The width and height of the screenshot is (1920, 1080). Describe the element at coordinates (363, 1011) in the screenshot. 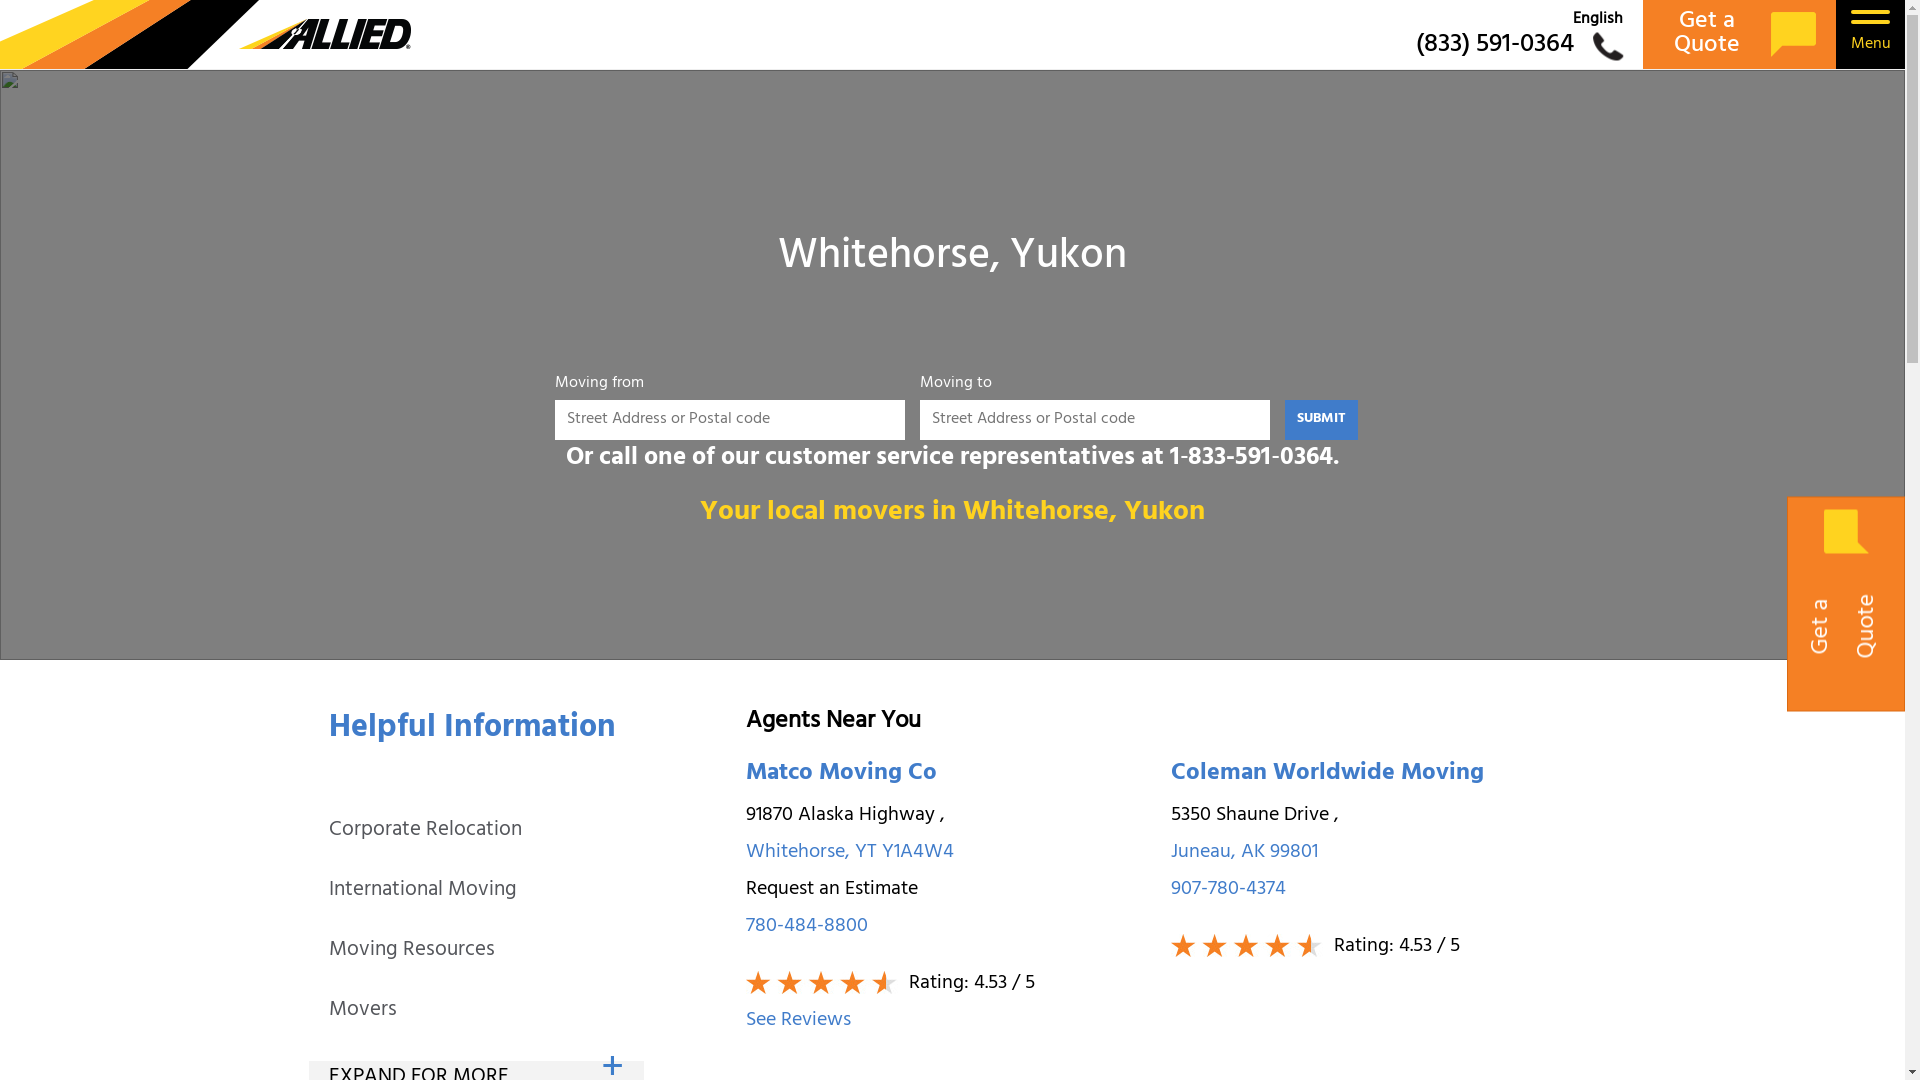

I see `Movers` at that location.